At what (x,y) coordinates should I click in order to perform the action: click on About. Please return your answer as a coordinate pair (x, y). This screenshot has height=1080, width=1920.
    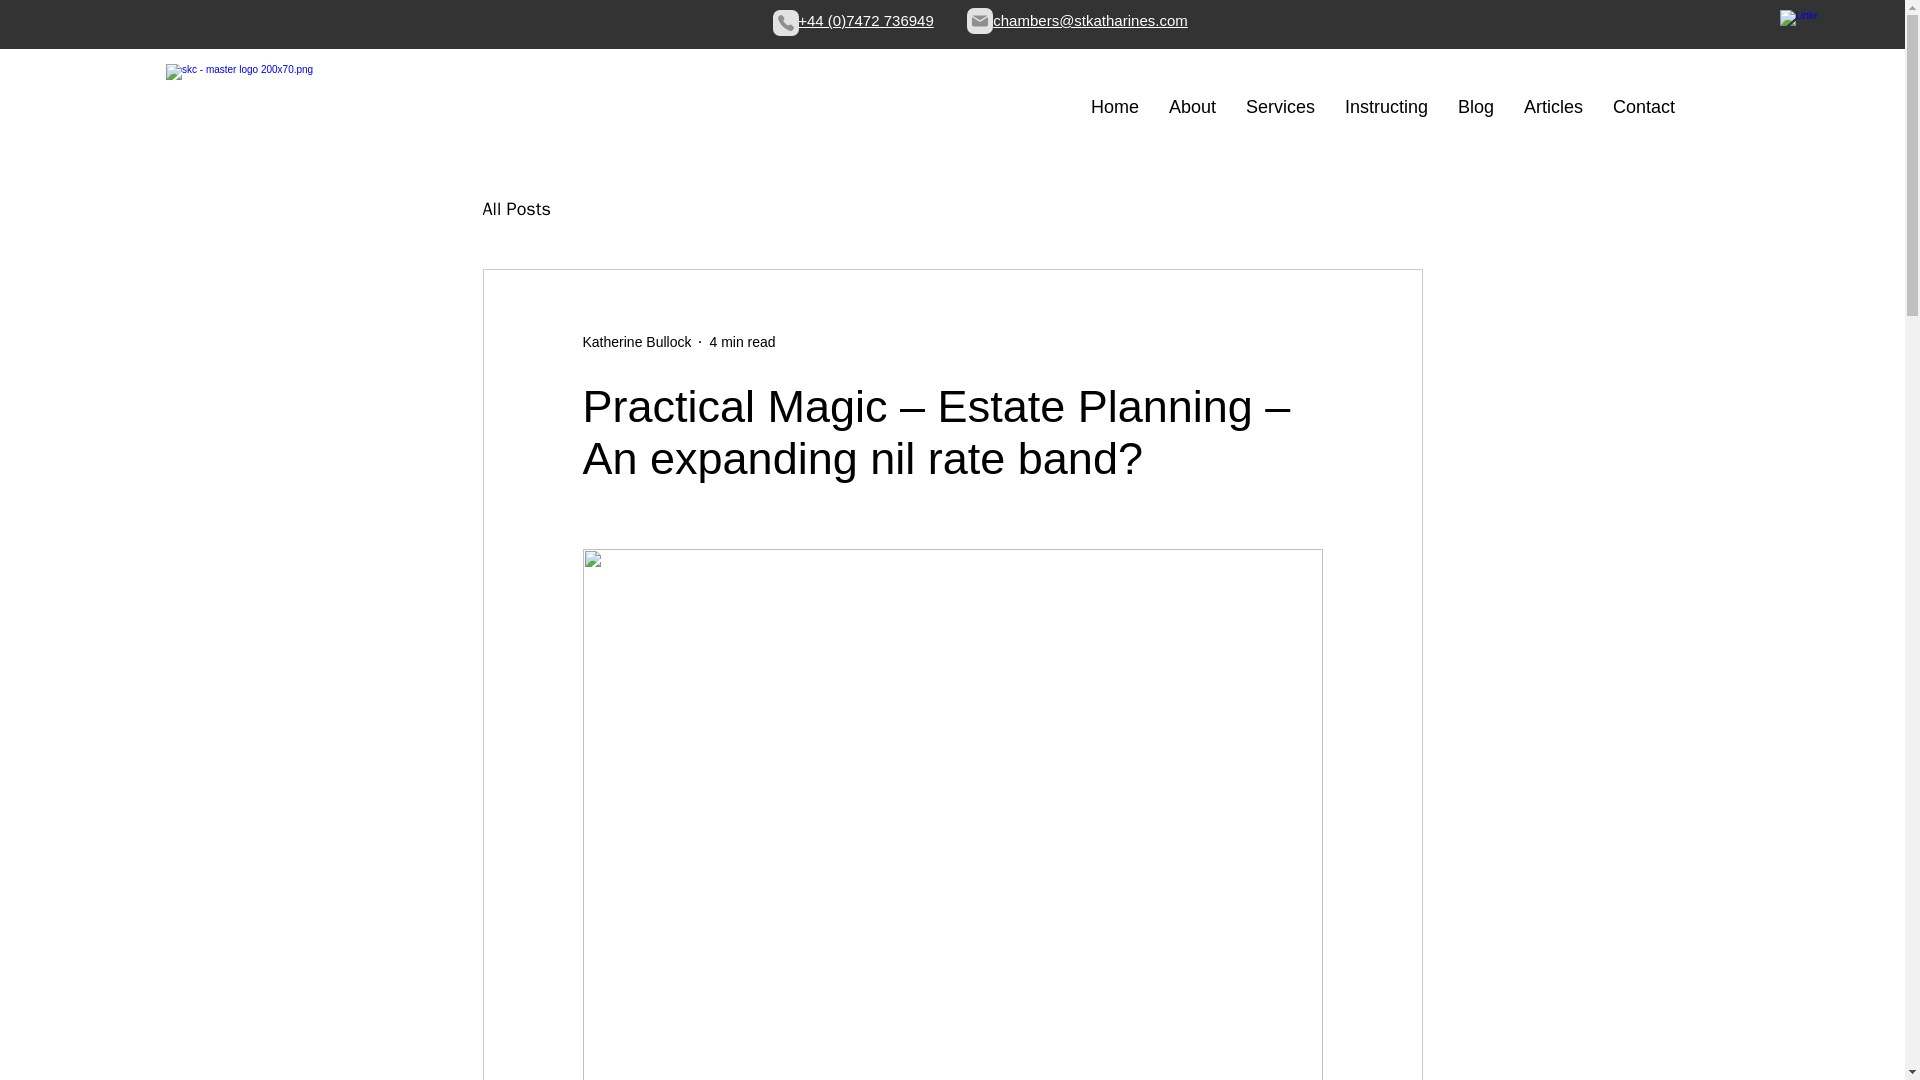
    Looking at the image, I should click on (1192, 106).